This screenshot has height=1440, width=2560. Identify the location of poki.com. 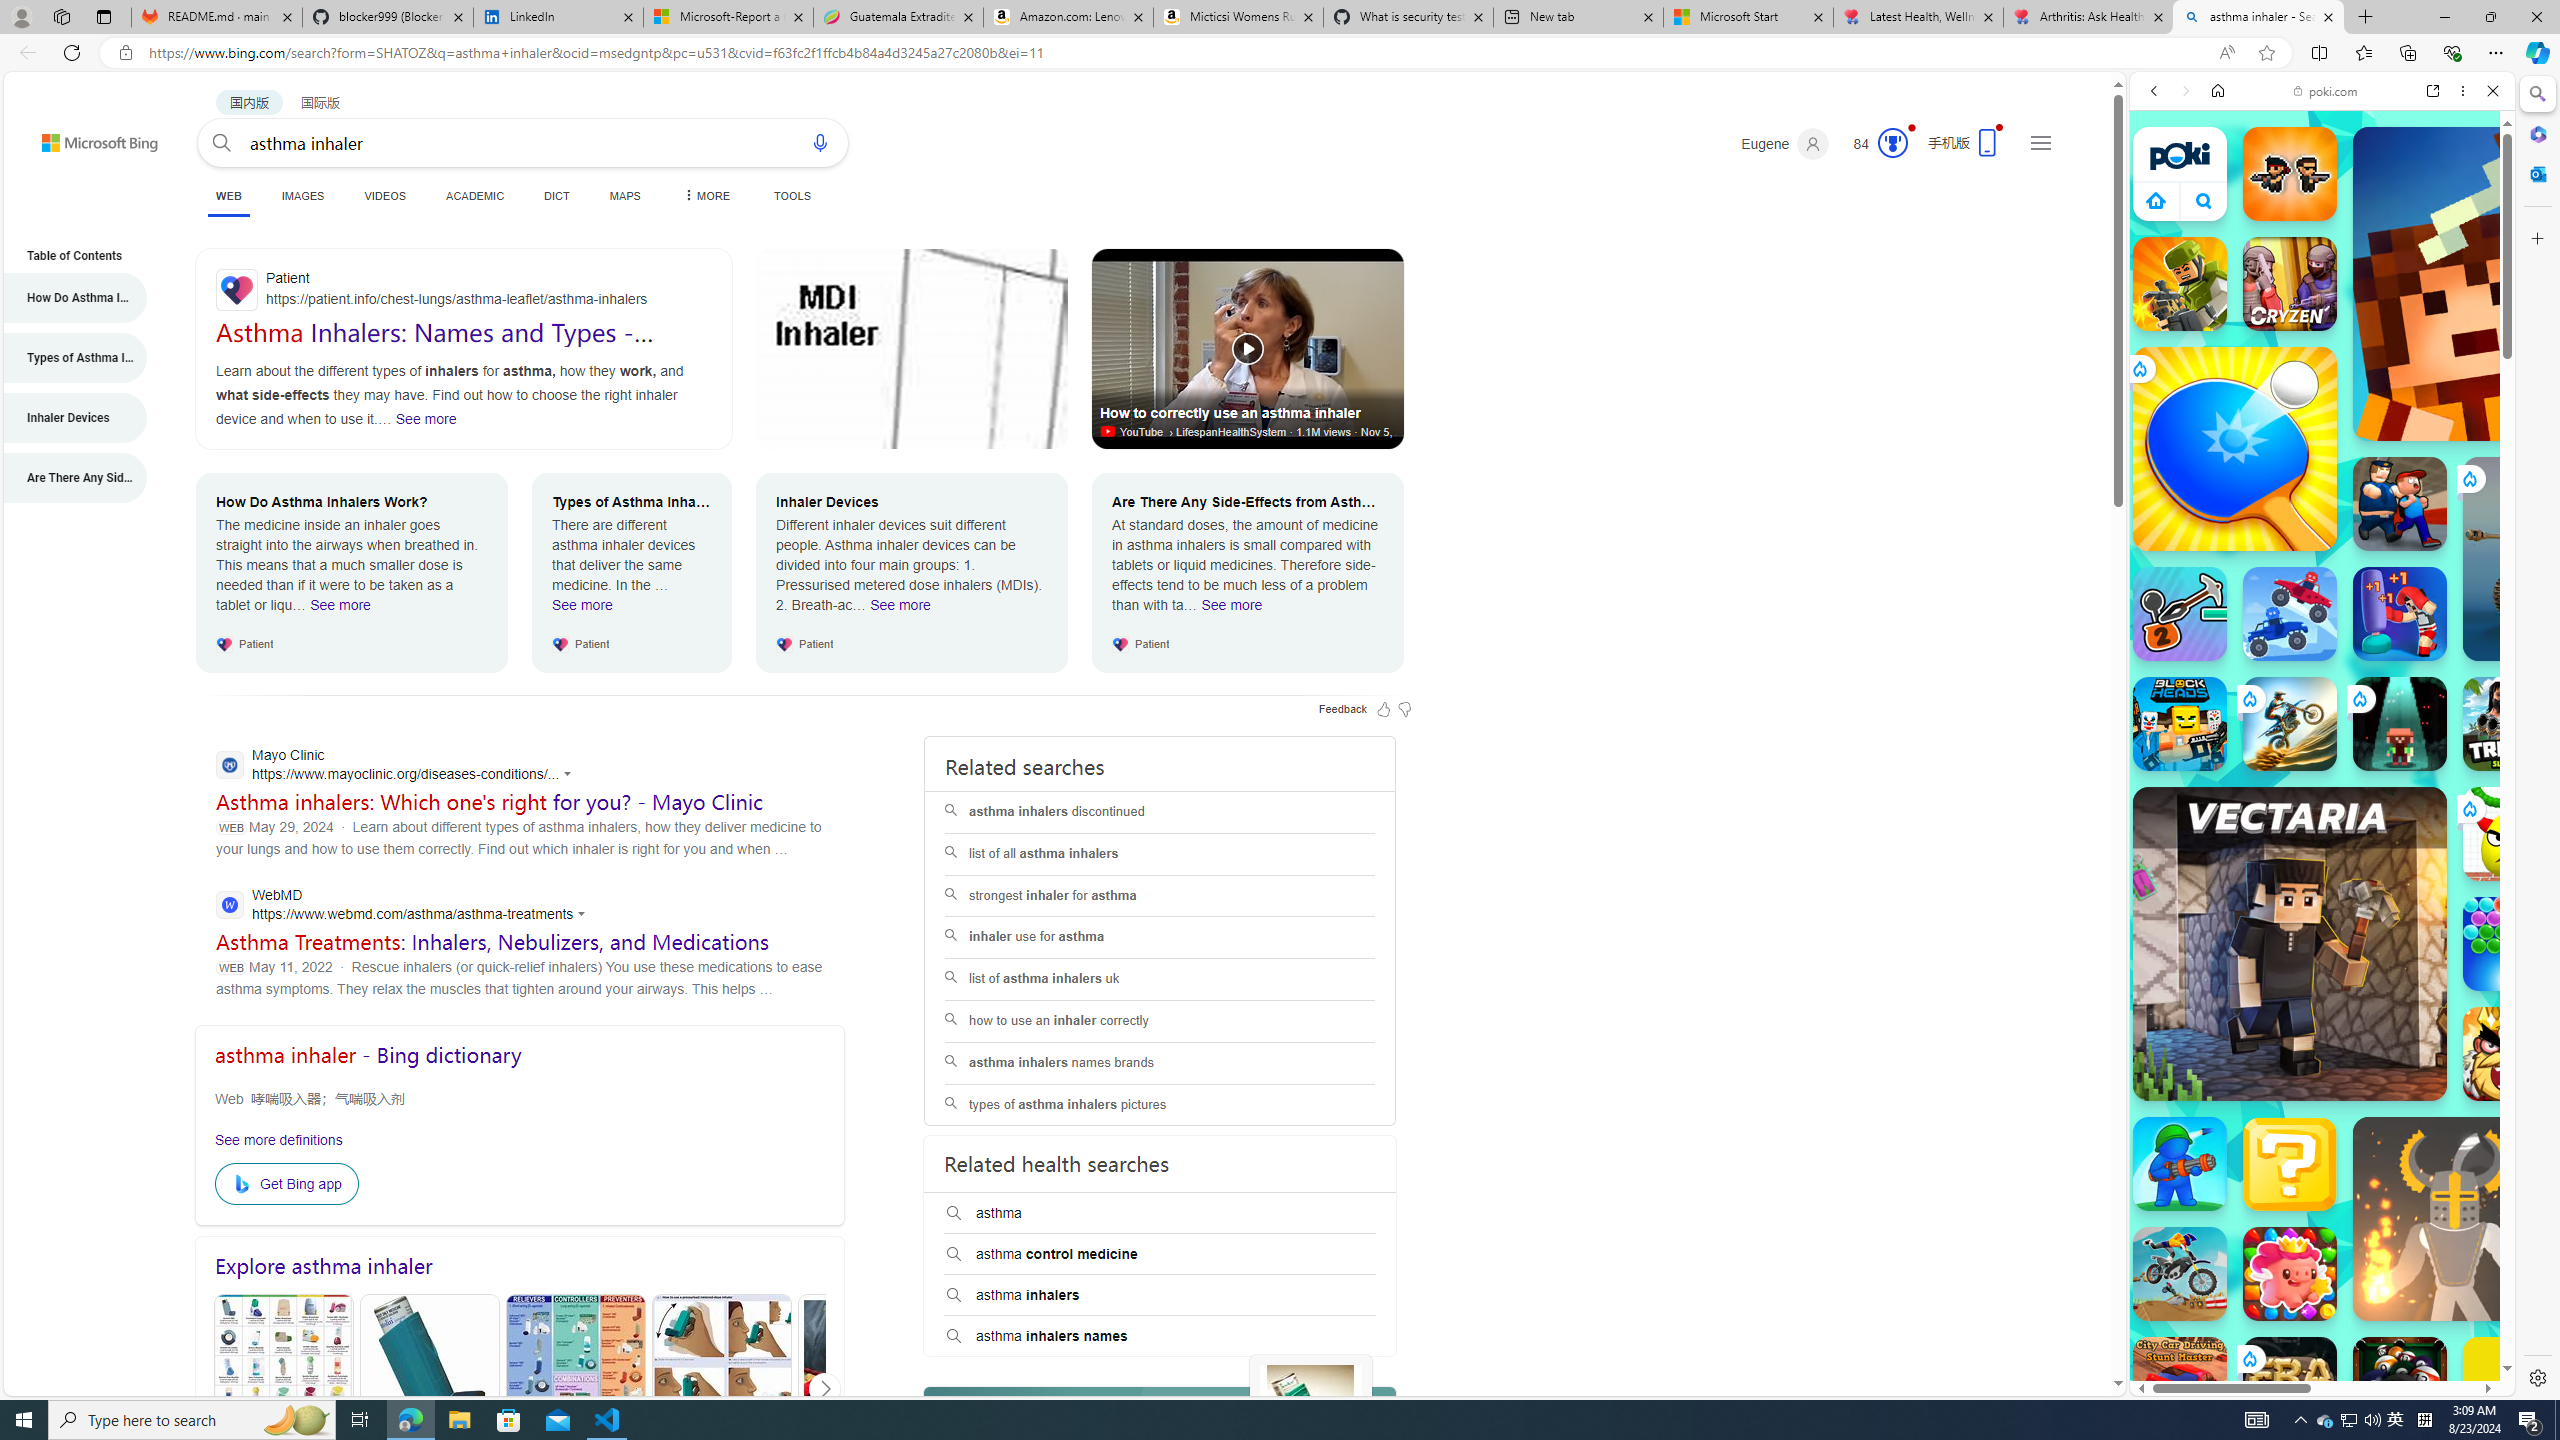
(2521, 1058).